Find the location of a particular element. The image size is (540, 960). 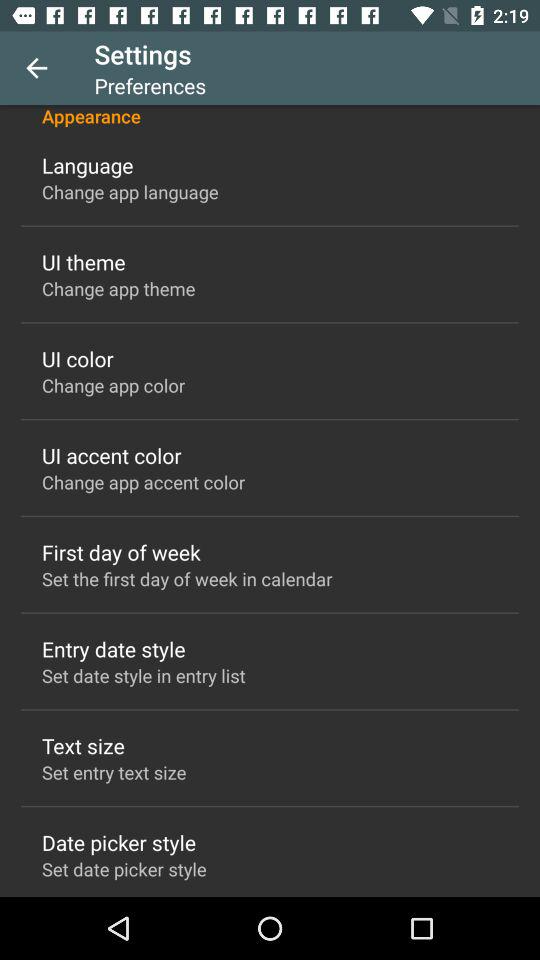

turn on the app next to the settings app is located at coordinates (36, 68).